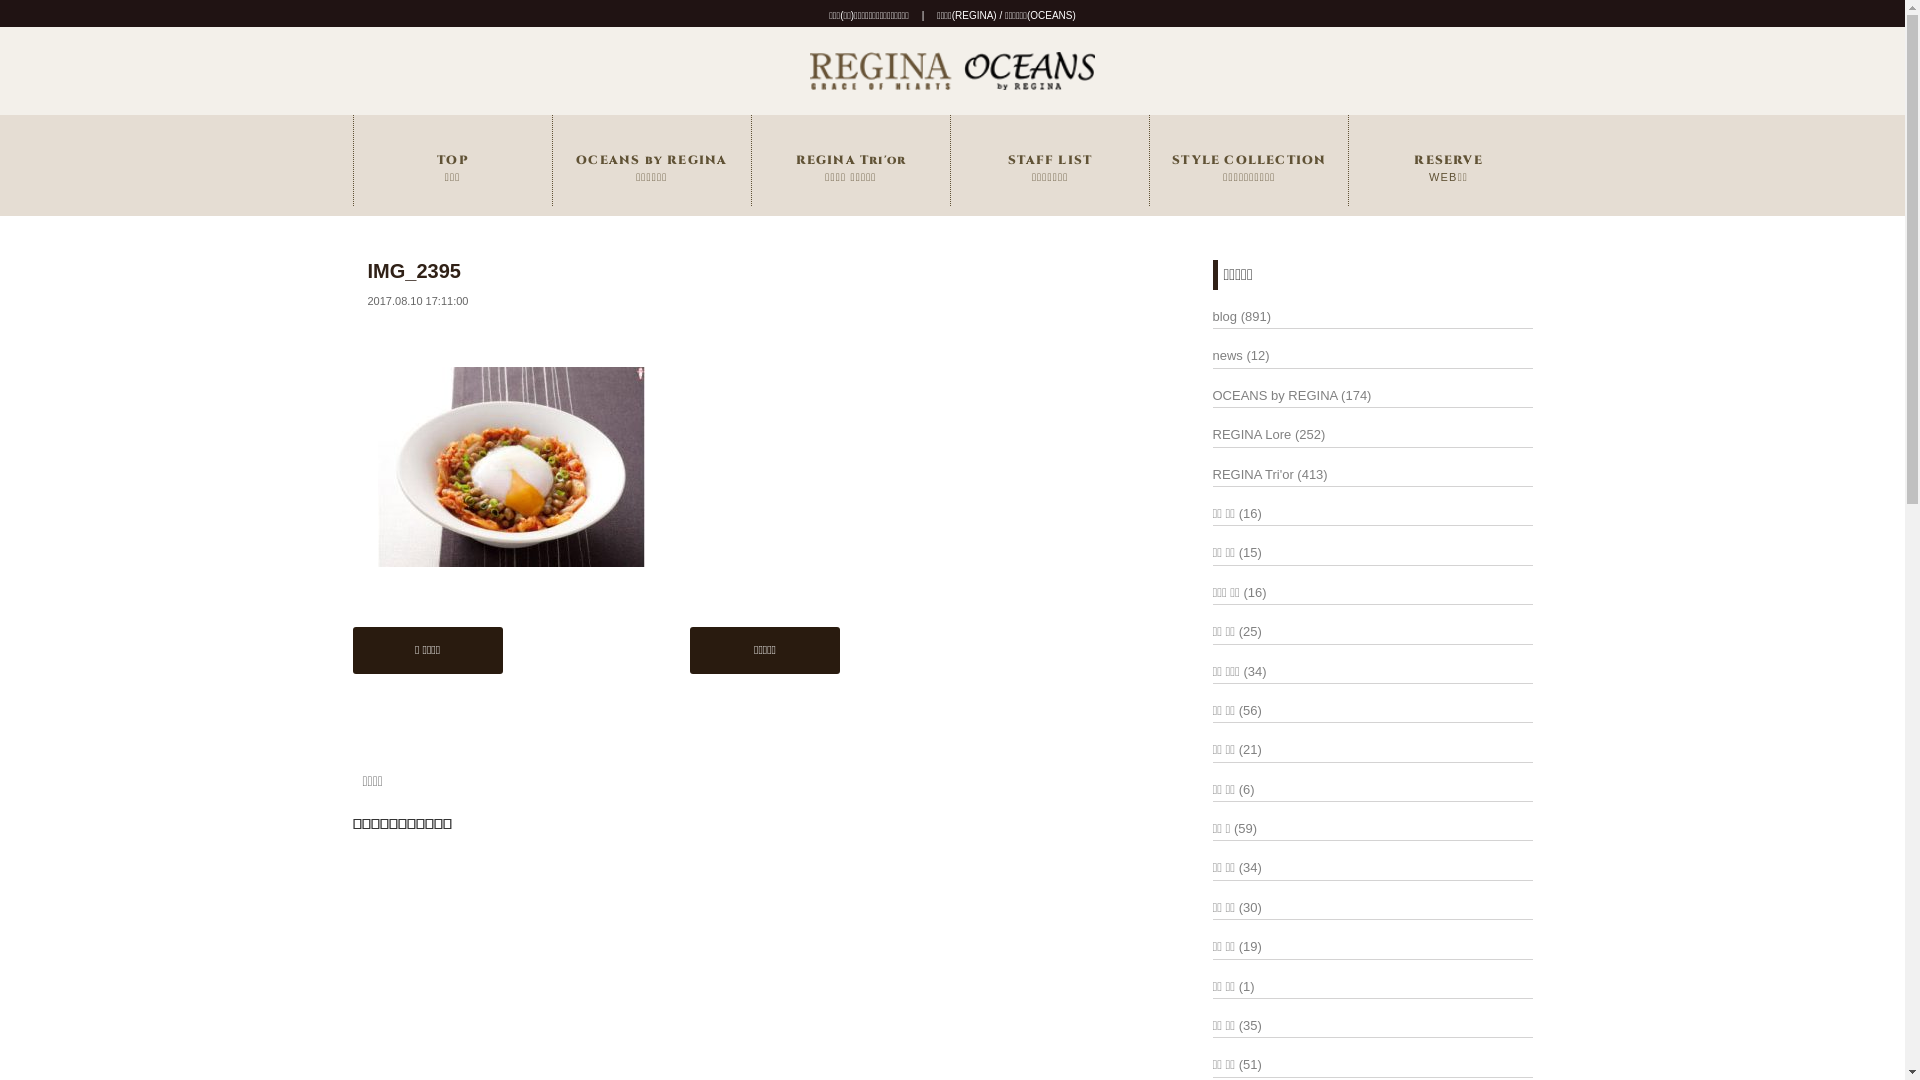  I want to click on news, so click(1227, 356).